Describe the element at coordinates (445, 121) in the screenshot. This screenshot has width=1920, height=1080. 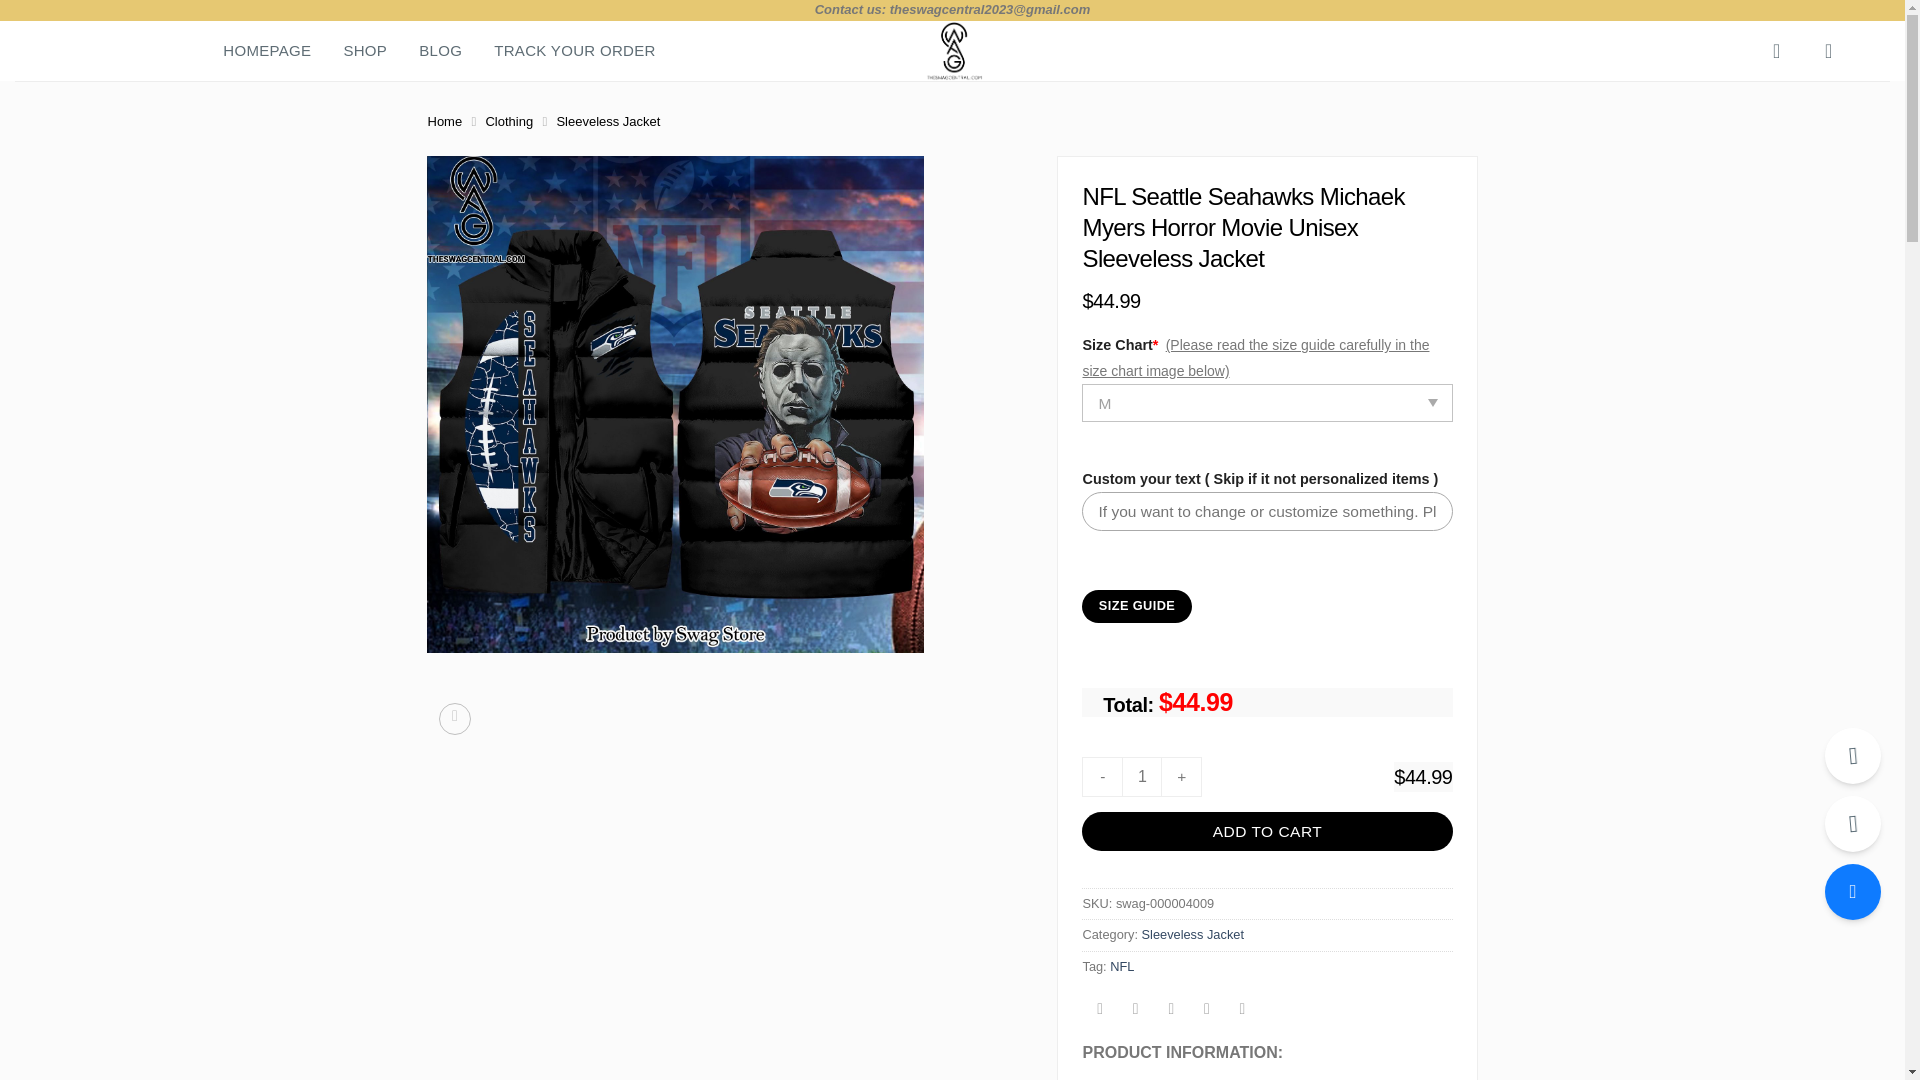
I see `Home` at that location.